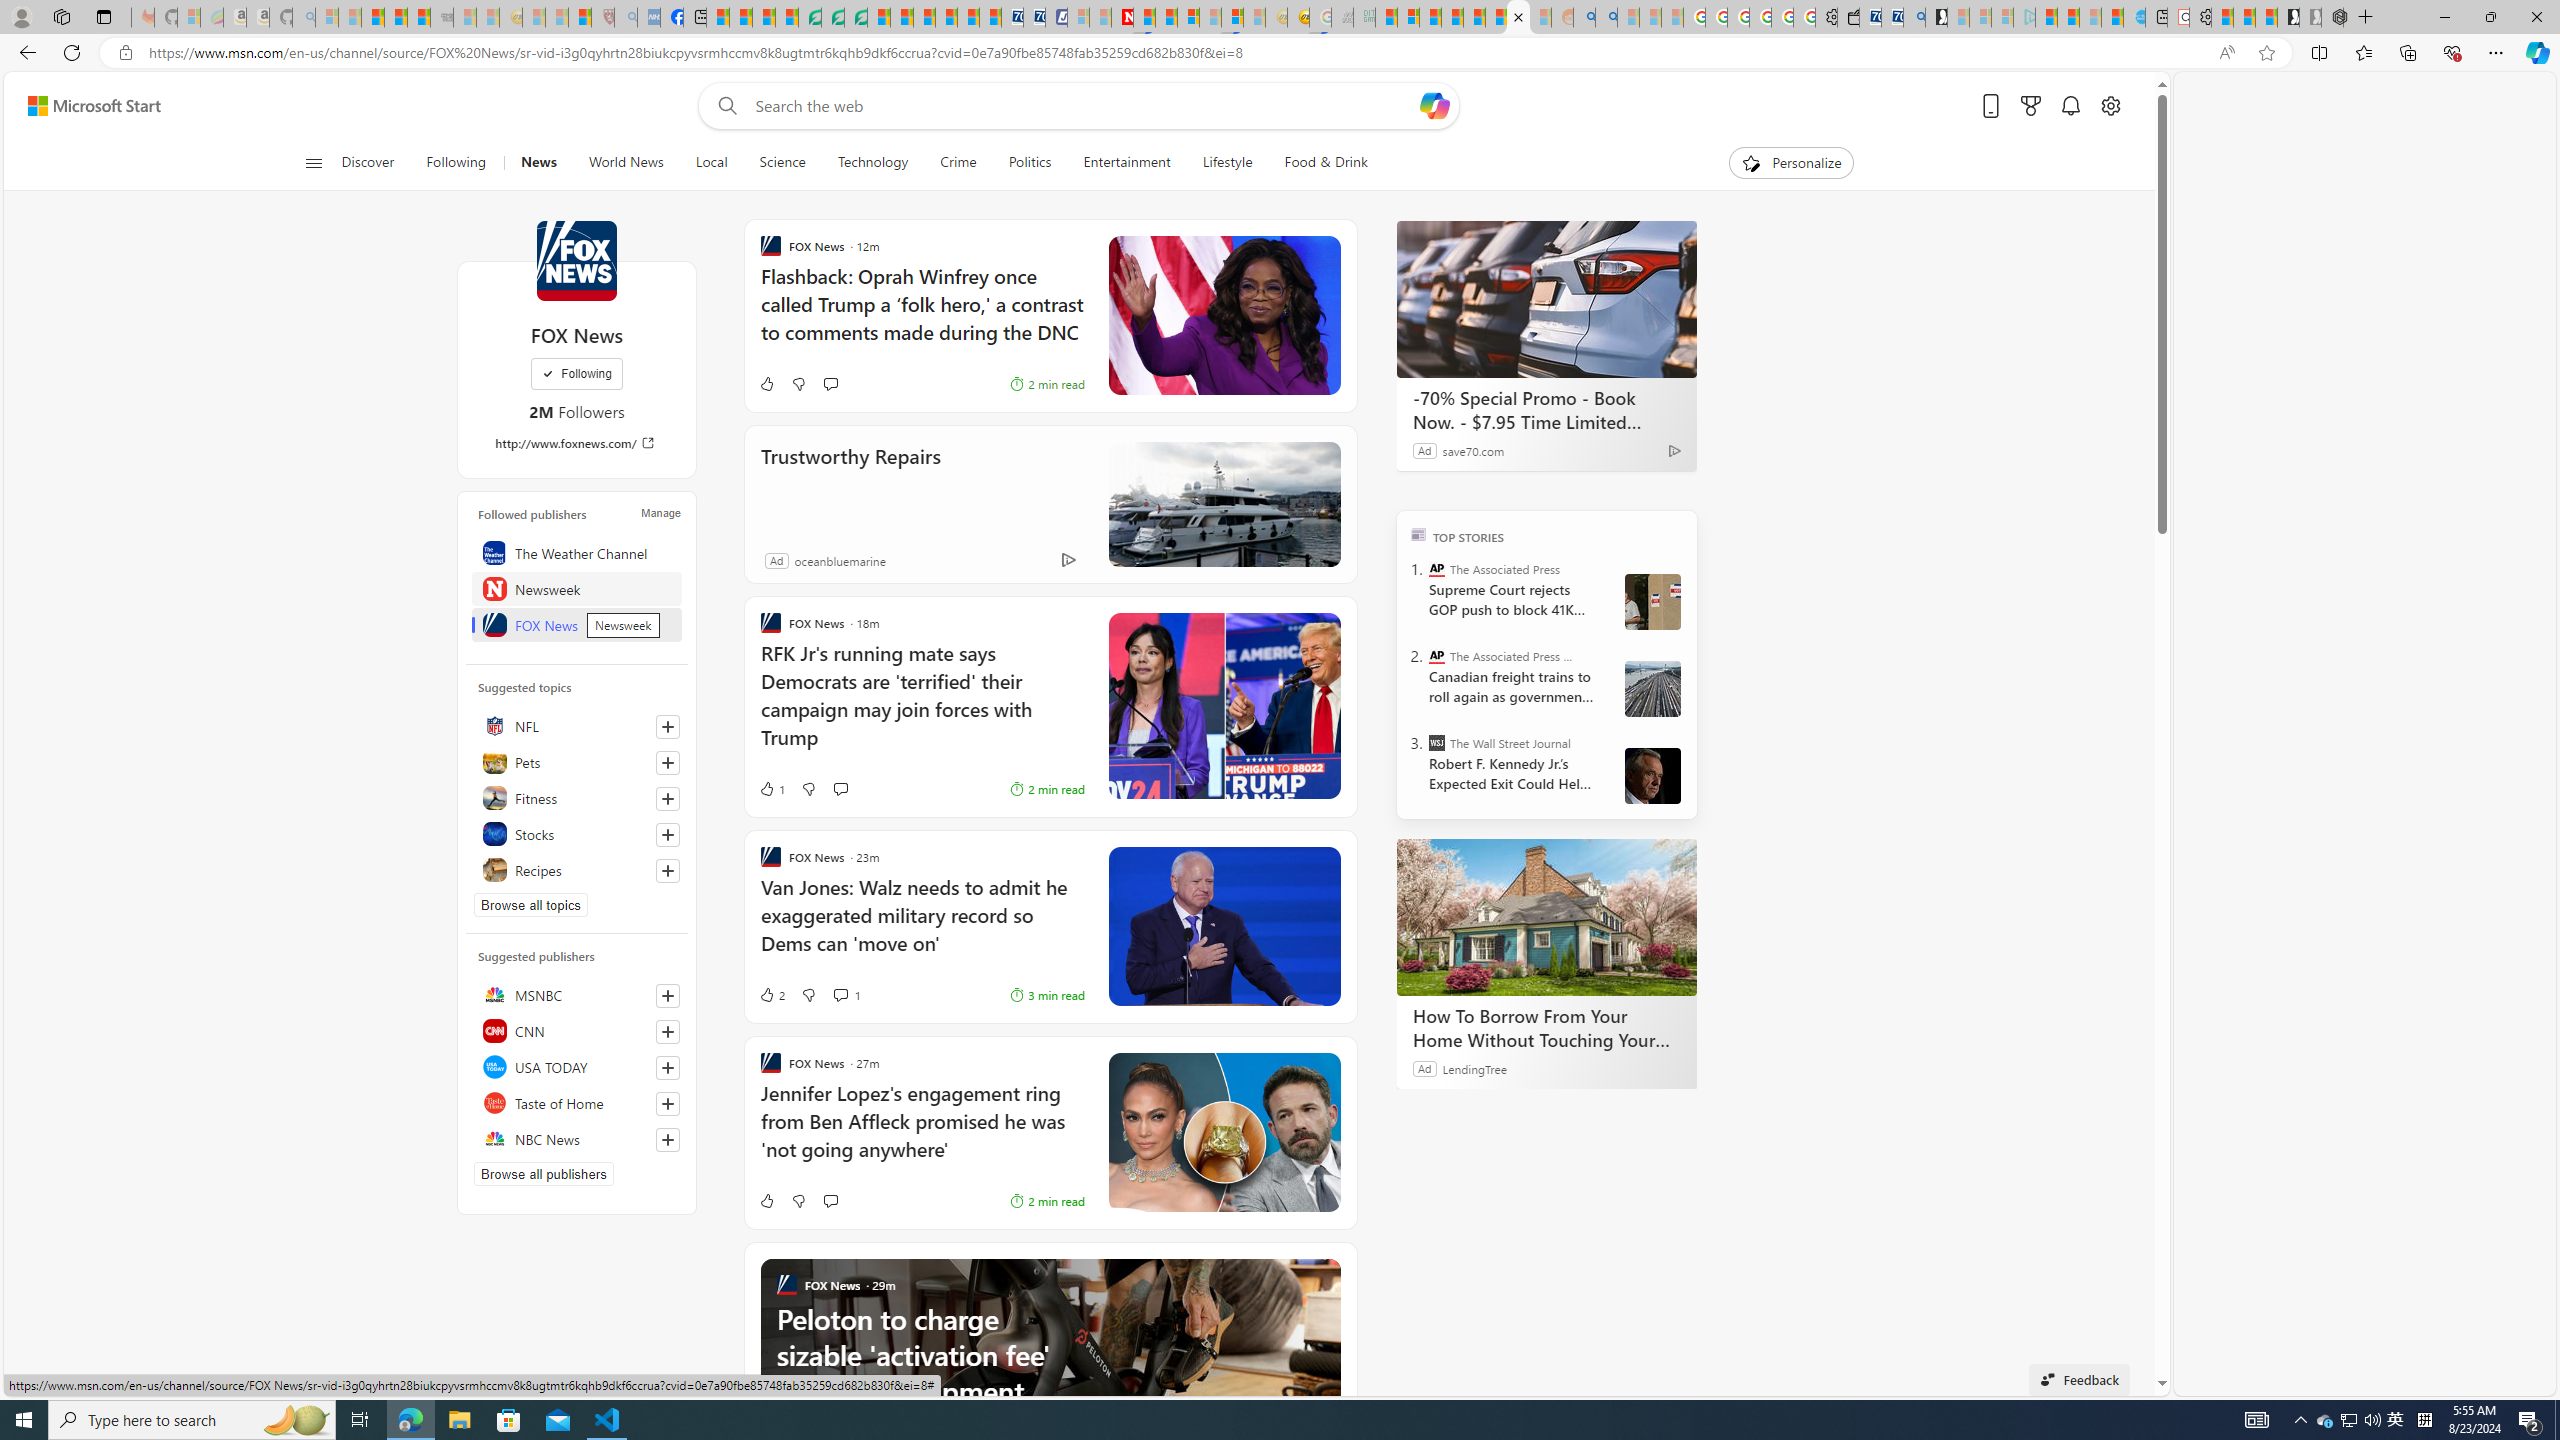 The image size is (2560, 1440). Describe the element at coordinates (1519, 17) in the screenshot. I see `FOX News - MSN` at that location.